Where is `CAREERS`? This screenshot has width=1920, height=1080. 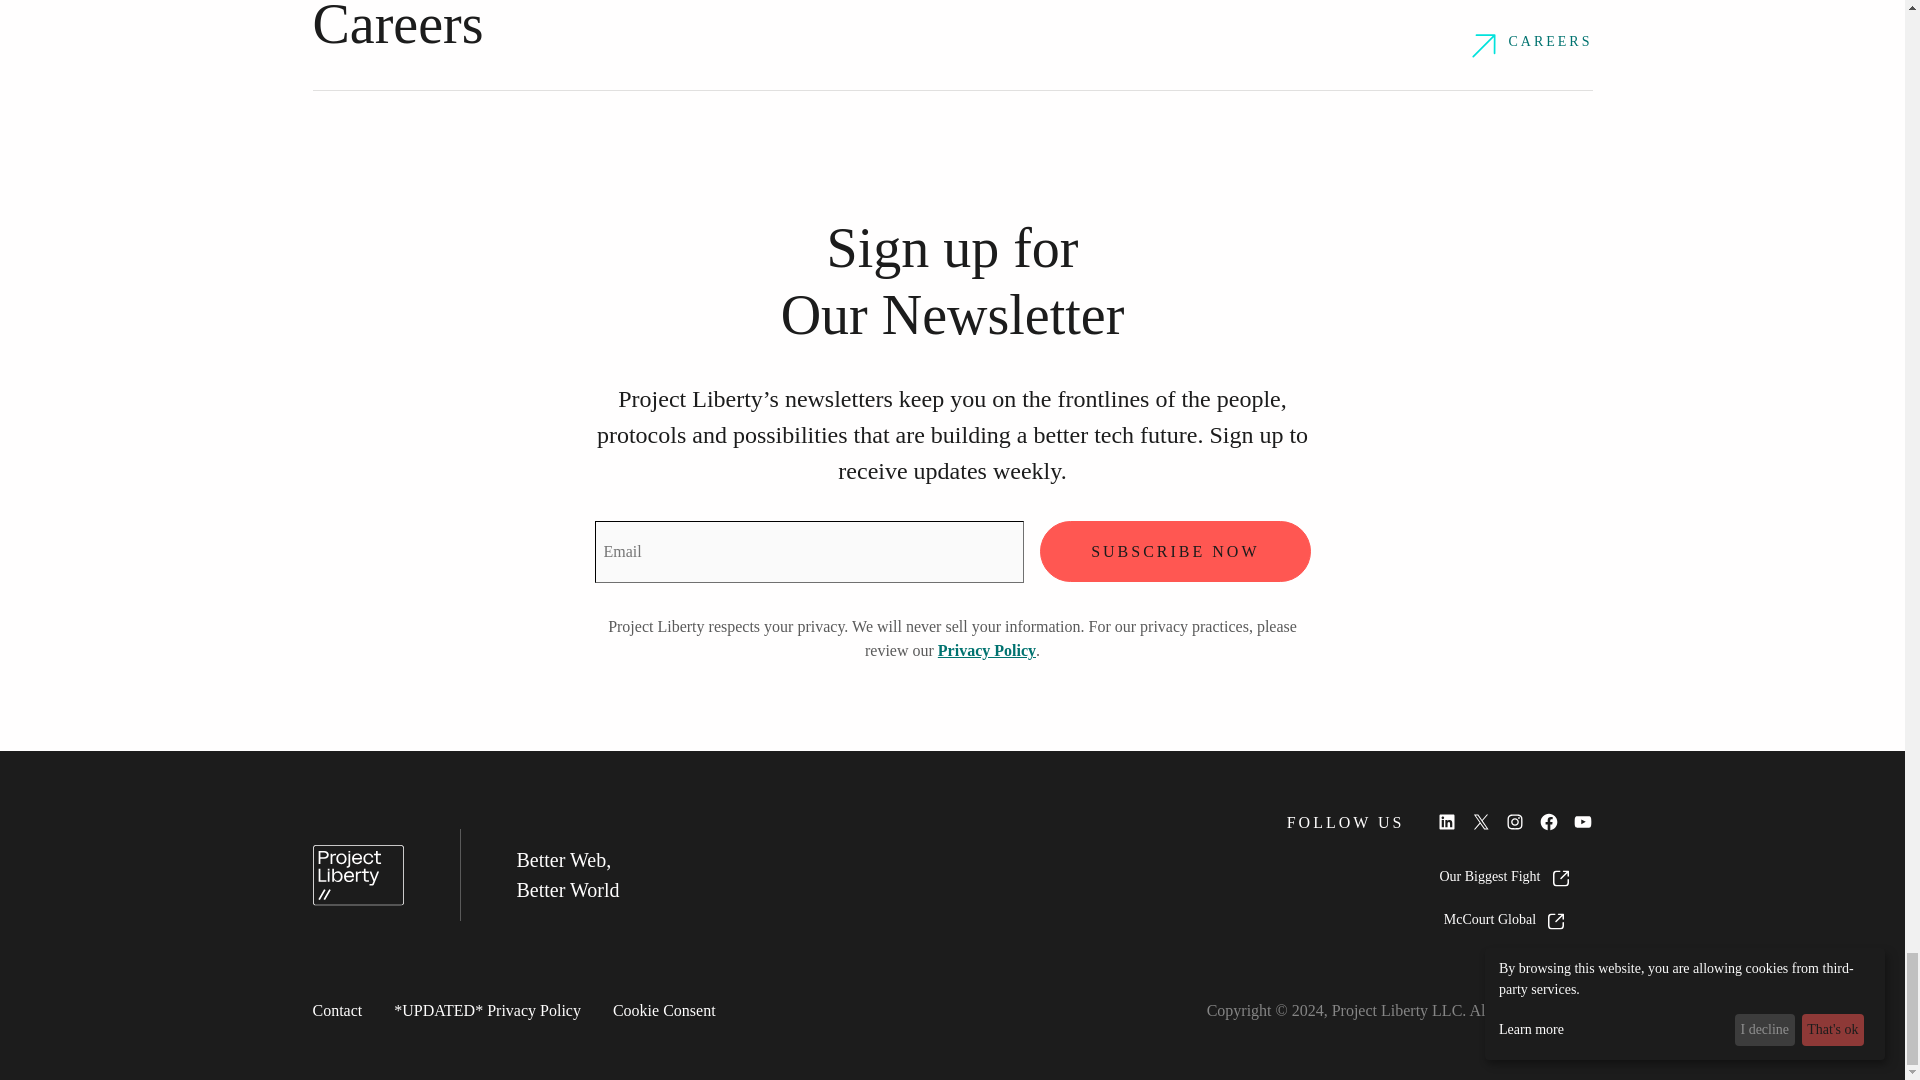 CAREERS is located at coordinates (1532, 46).